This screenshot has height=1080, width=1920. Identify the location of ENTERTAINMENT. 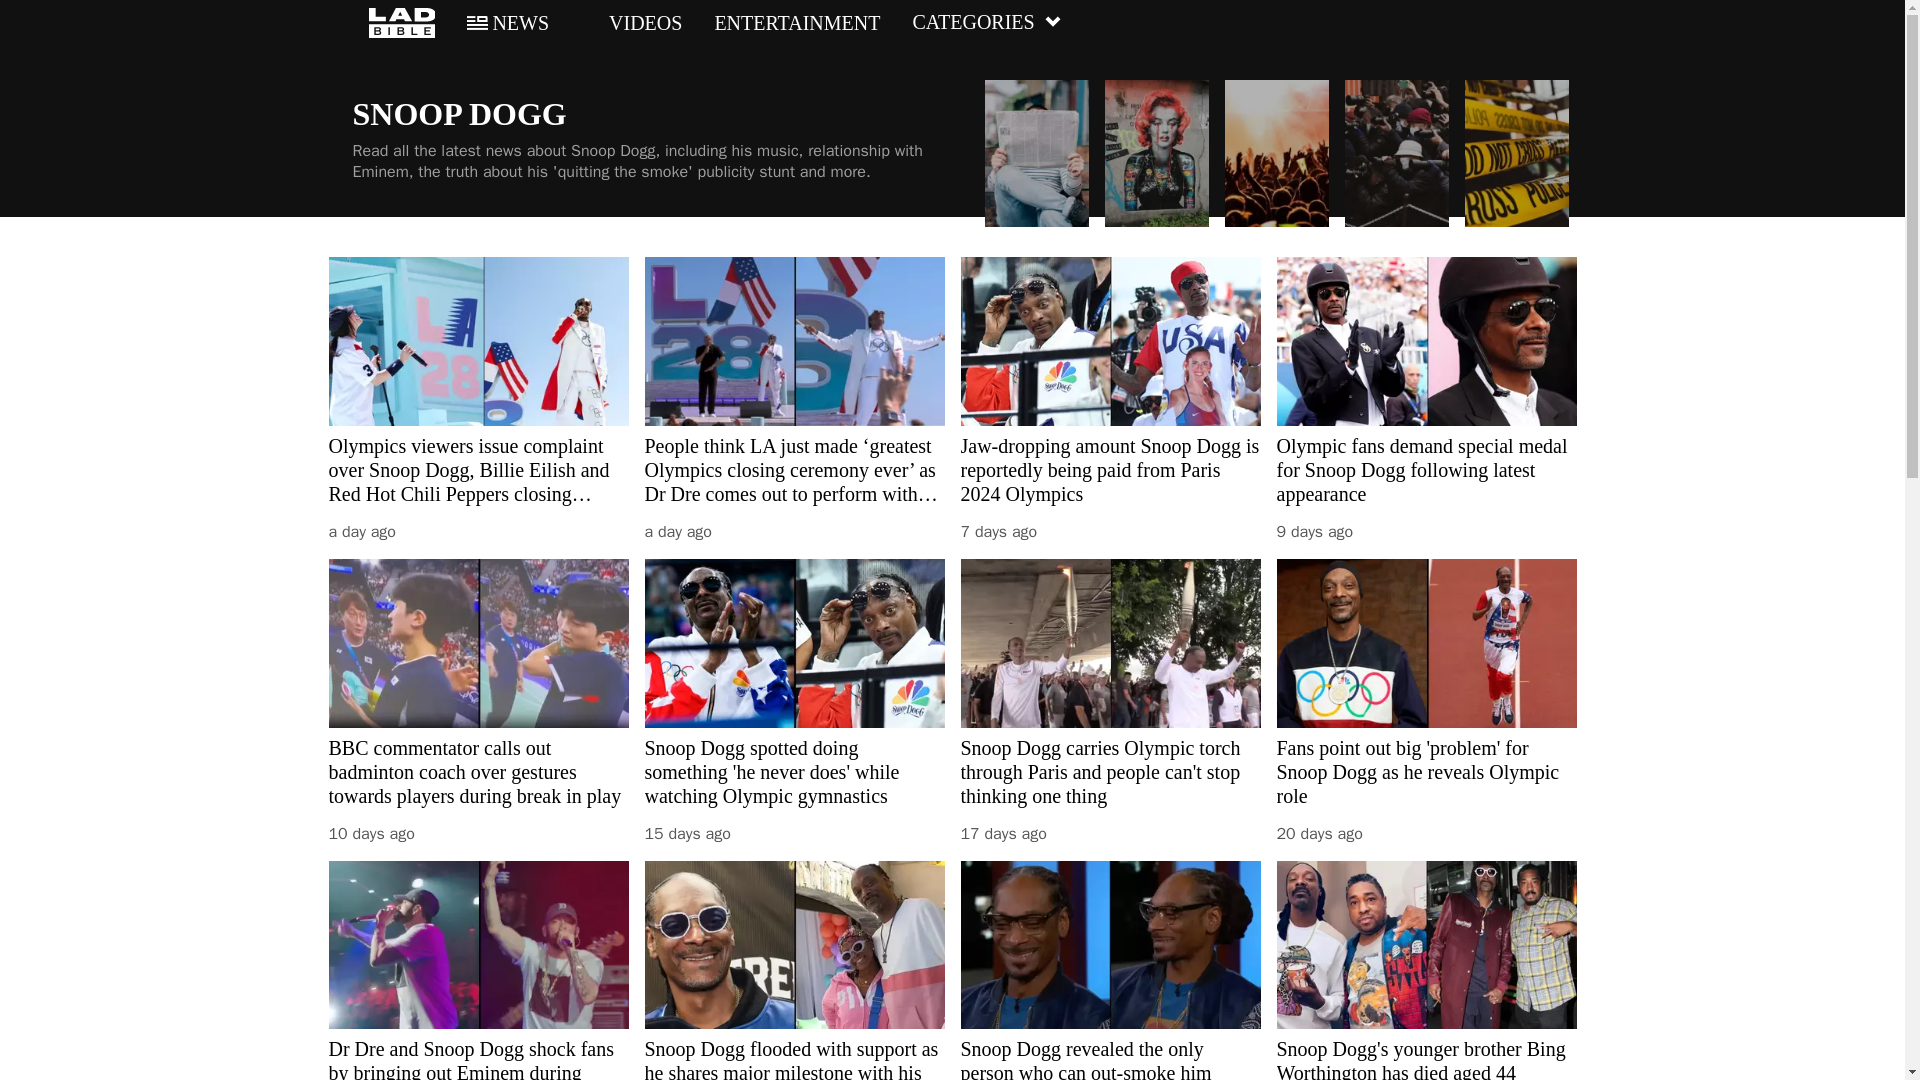
(796, 23).